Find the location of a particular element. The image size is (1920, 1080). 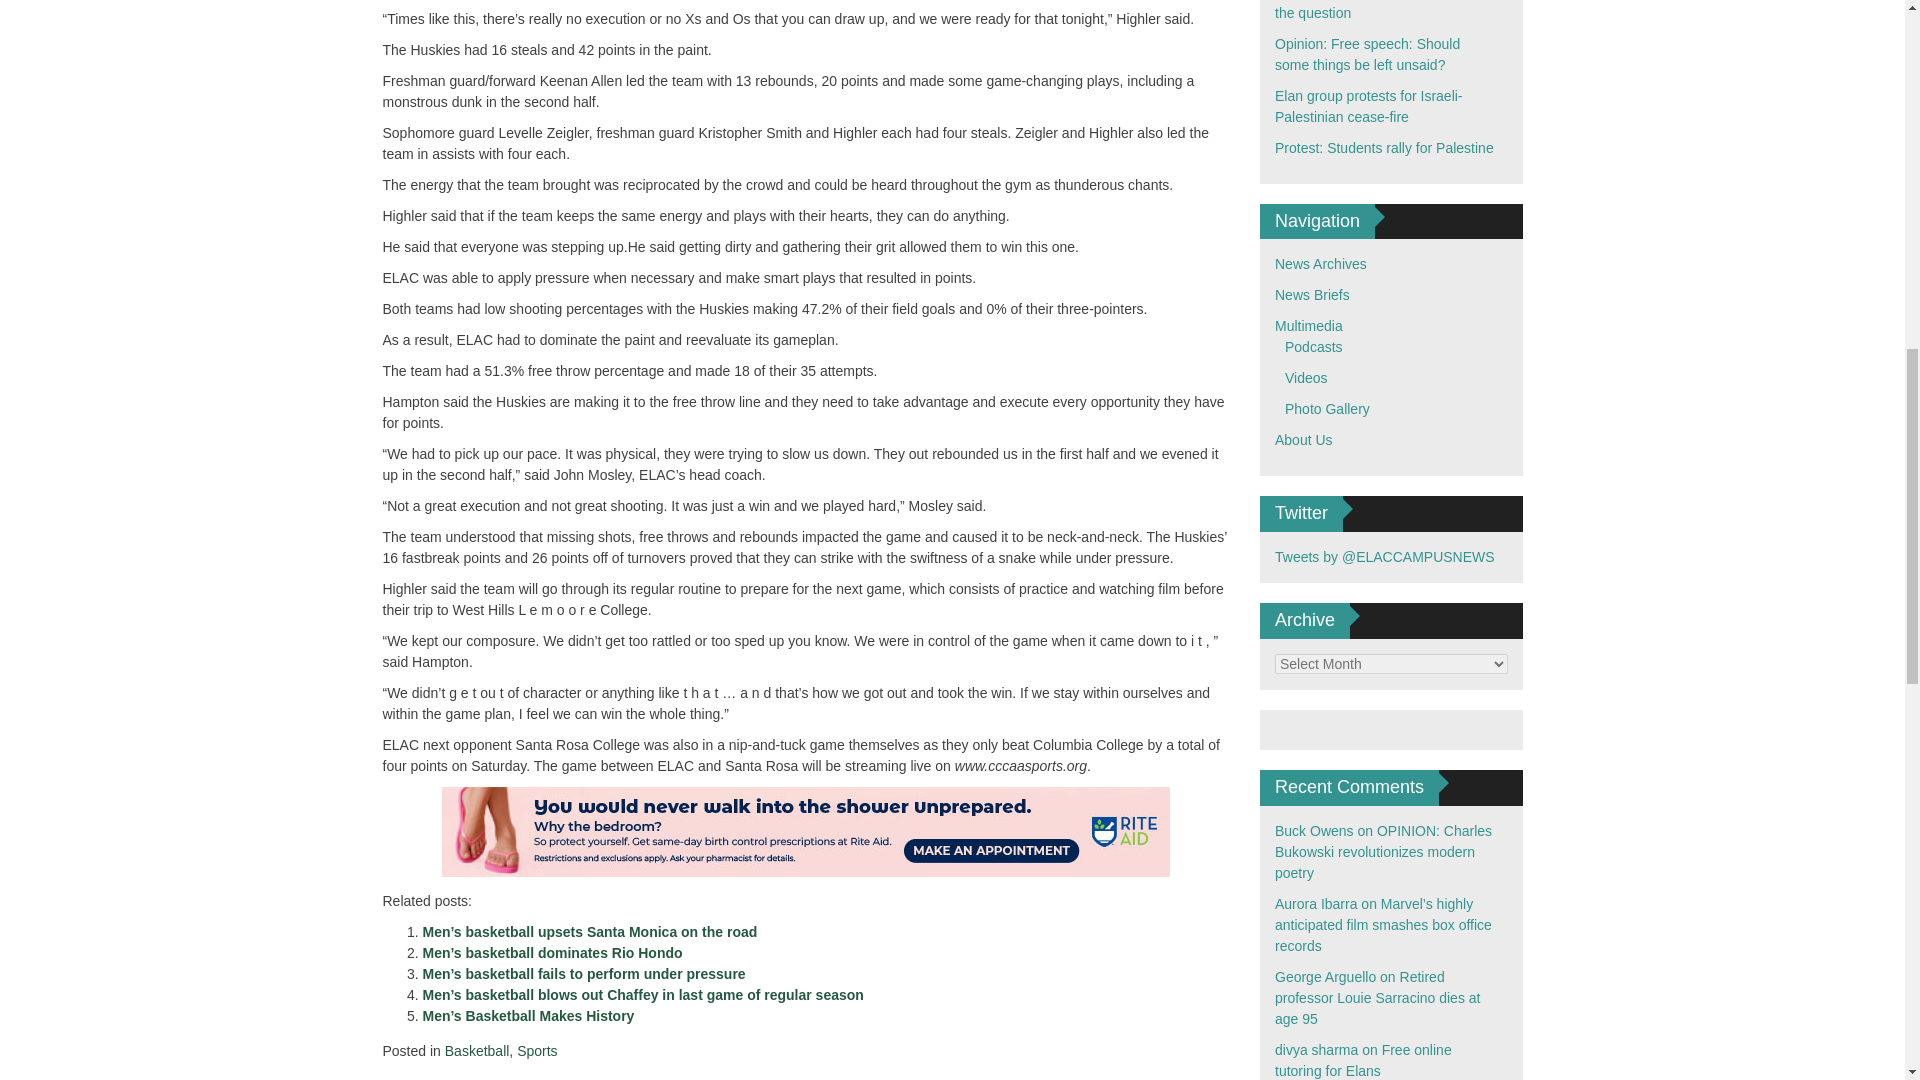

Basketball is located at coordinates (478, 1051).